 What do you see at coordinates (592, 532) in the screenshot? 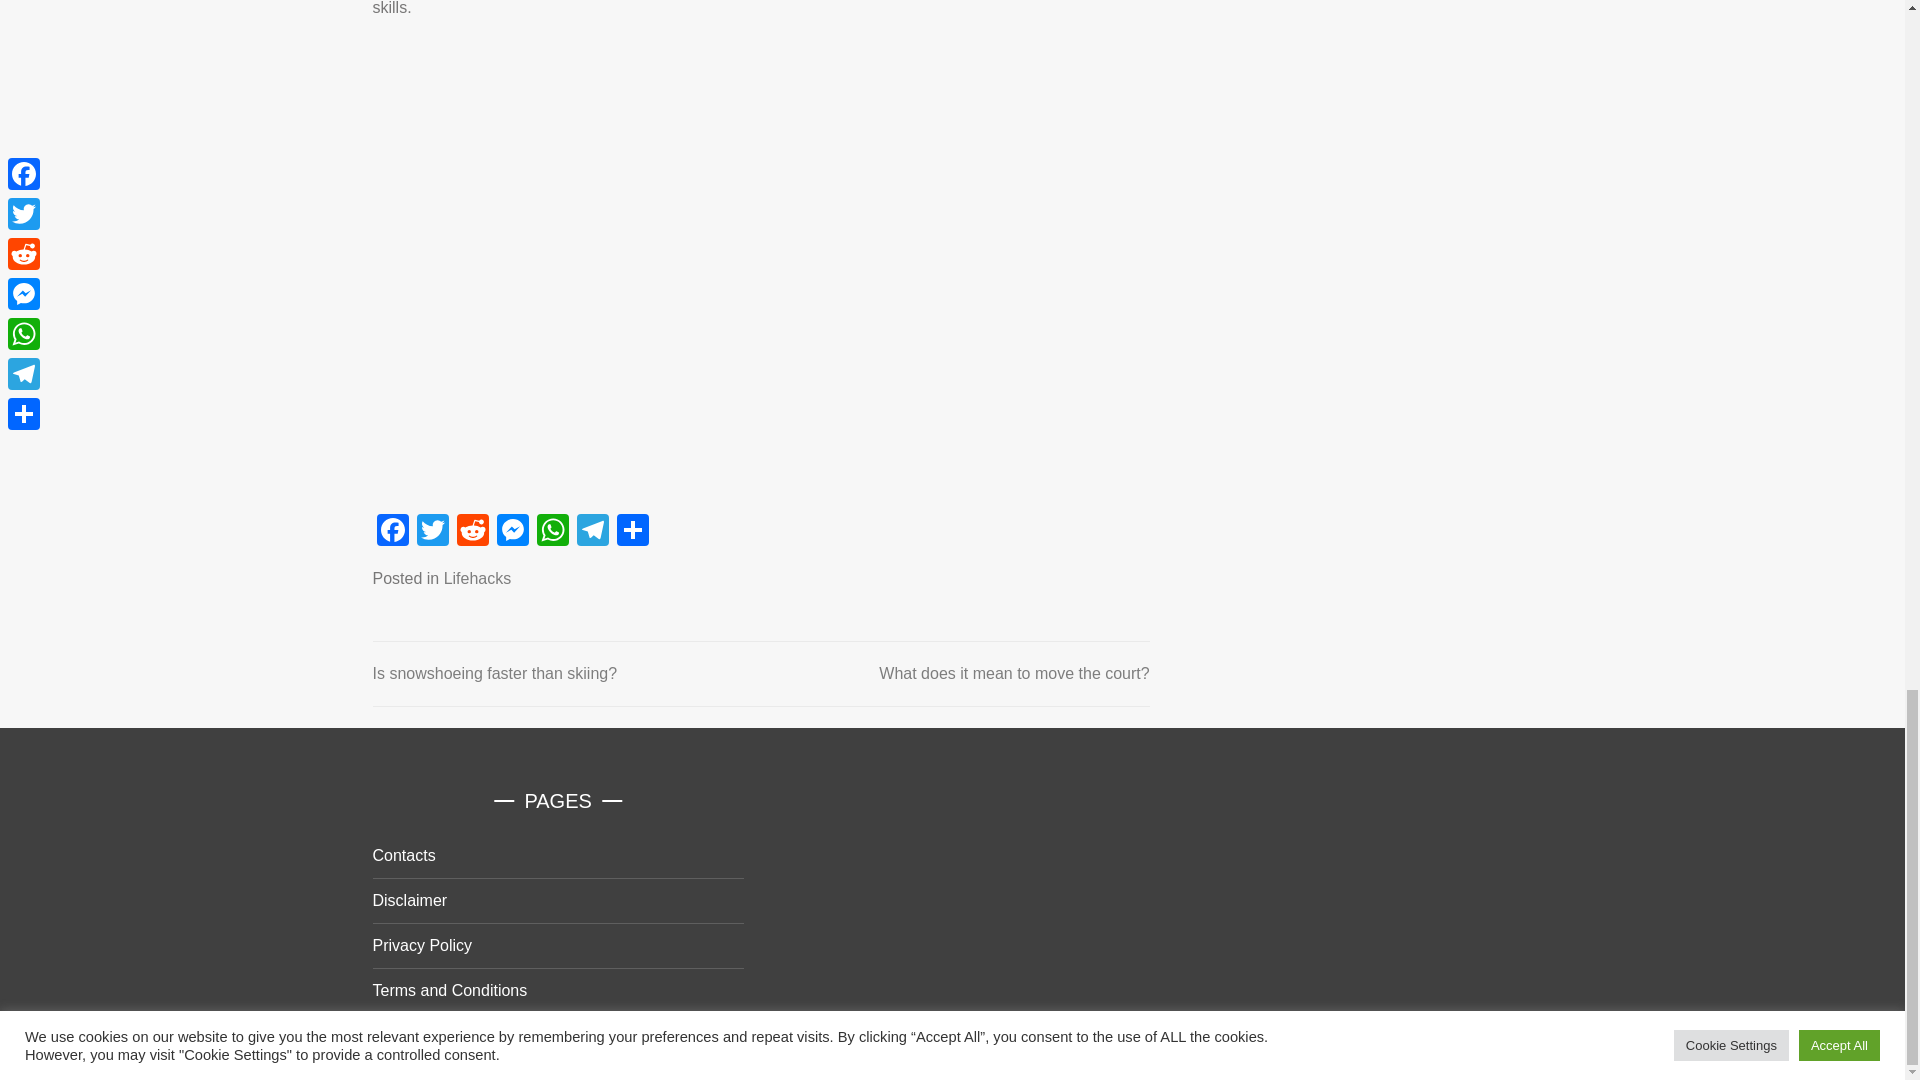
I see `Telegram` at bounding box center [592, 532].